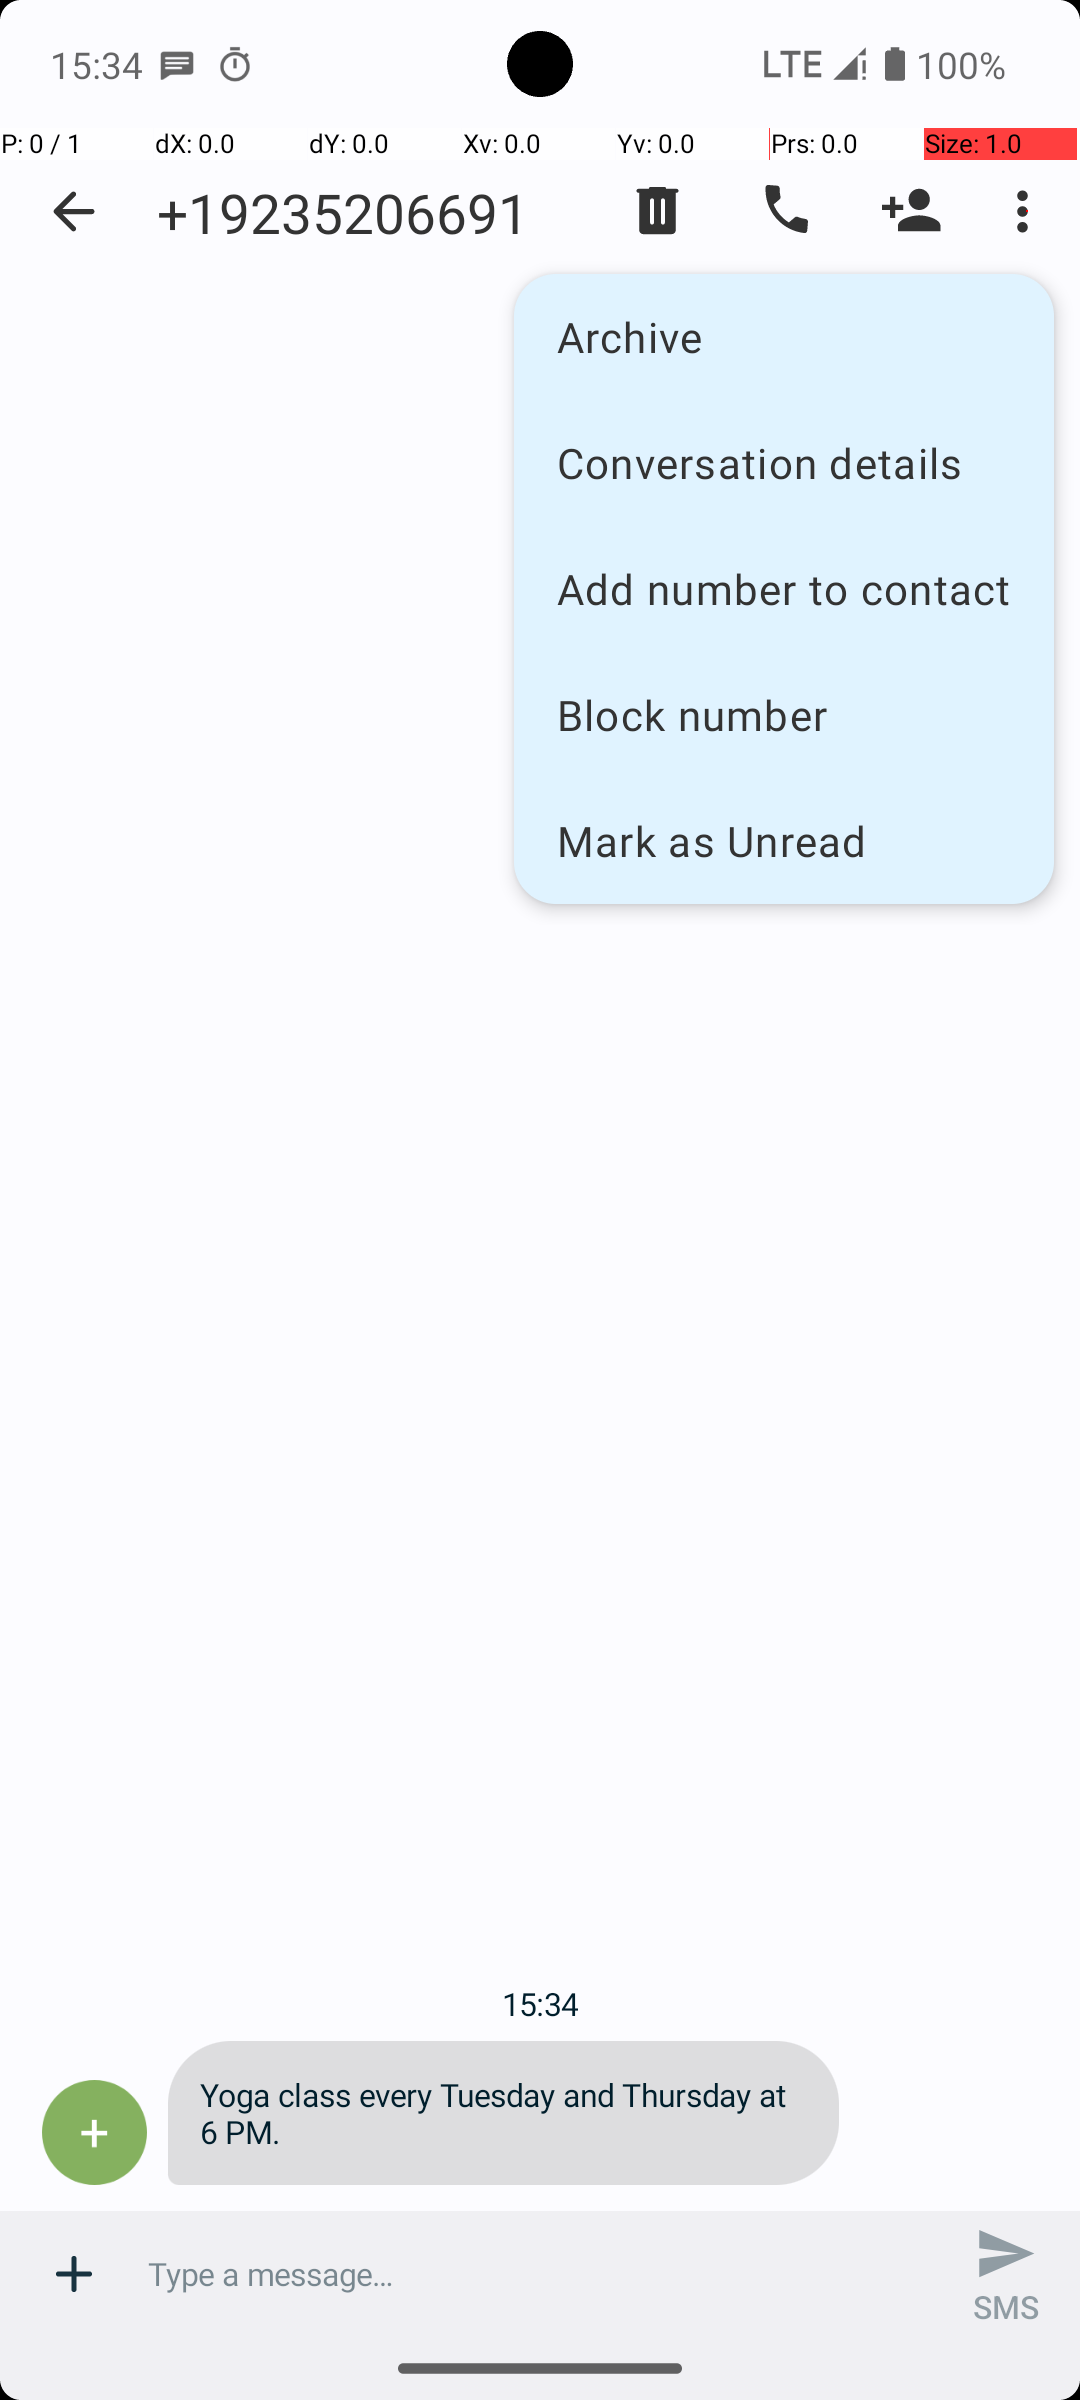 This screenshot has height=2400, width=1080. I want to click on SMS Messenger notification: +15785288010, so click(177, 64).